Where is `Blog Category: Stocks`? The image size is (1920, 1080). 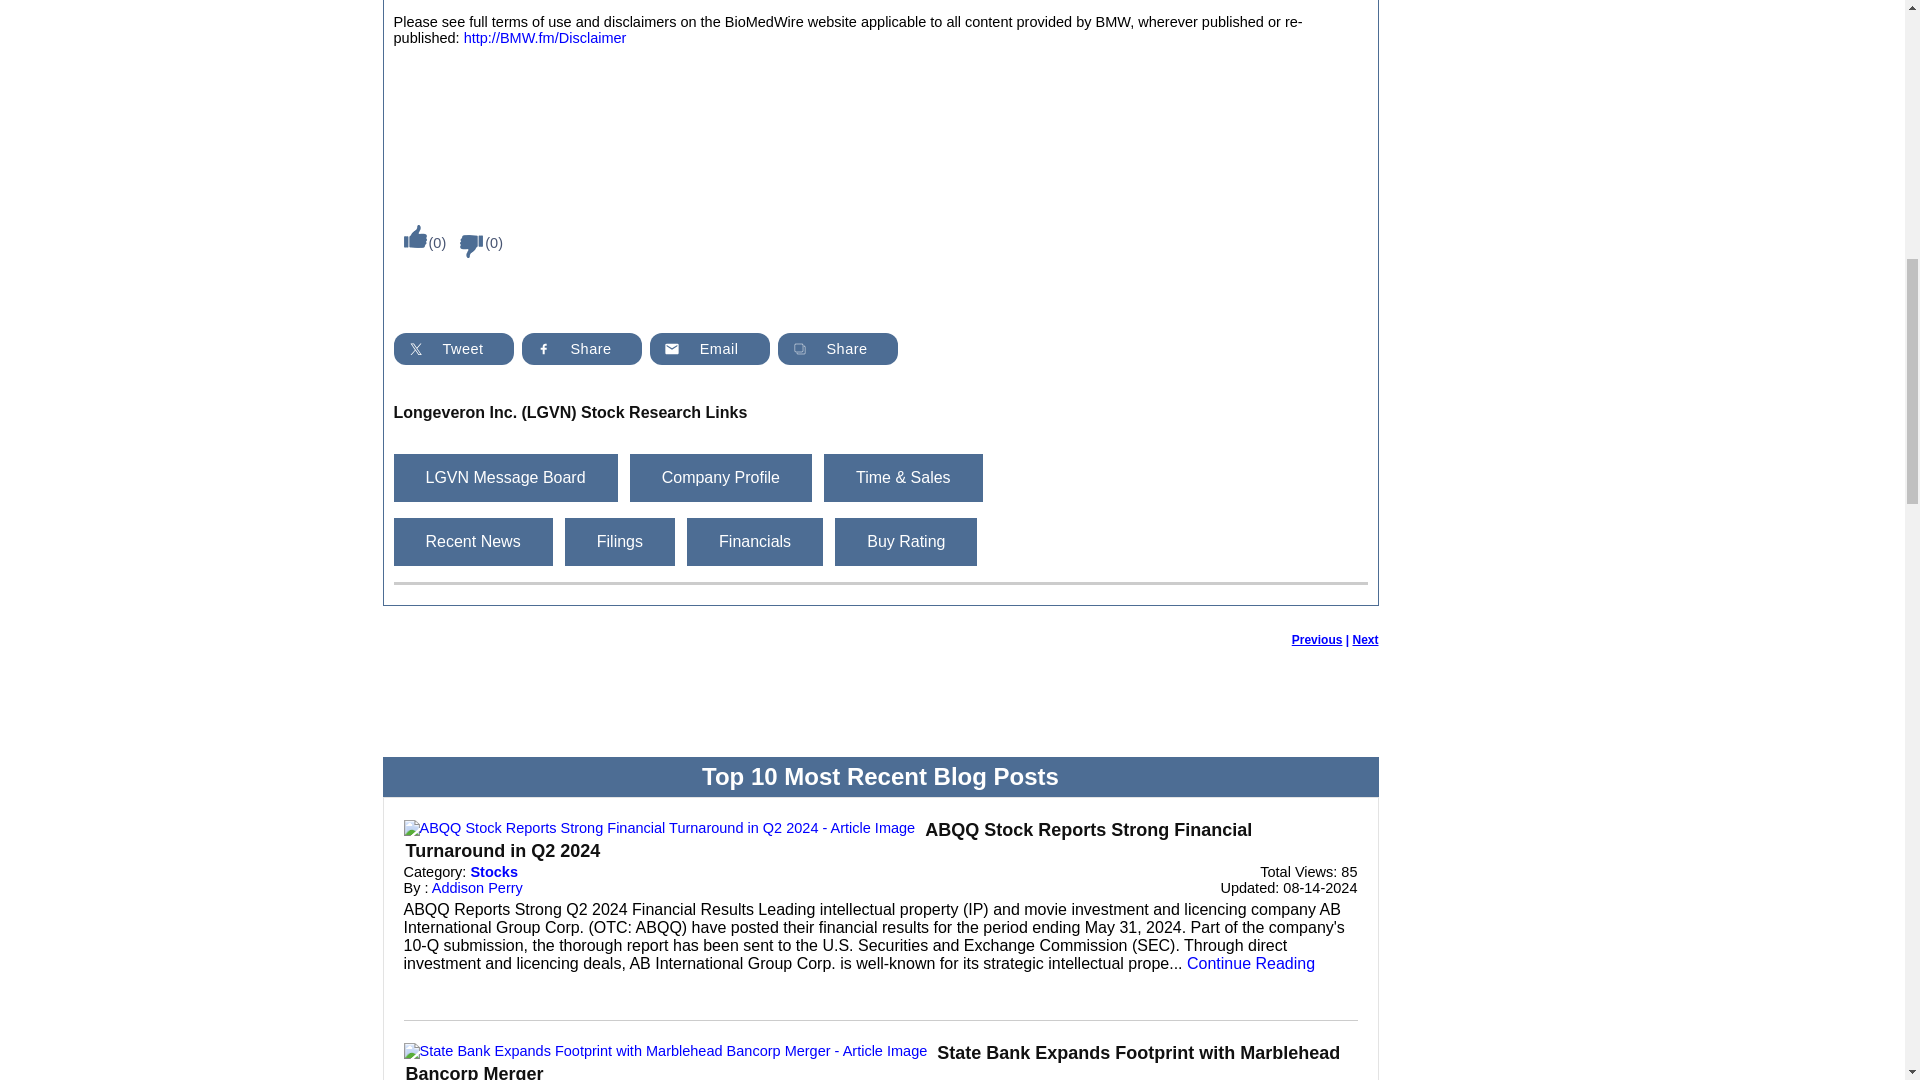
Blog Category: Stocks is located at coordinates (494, 872).